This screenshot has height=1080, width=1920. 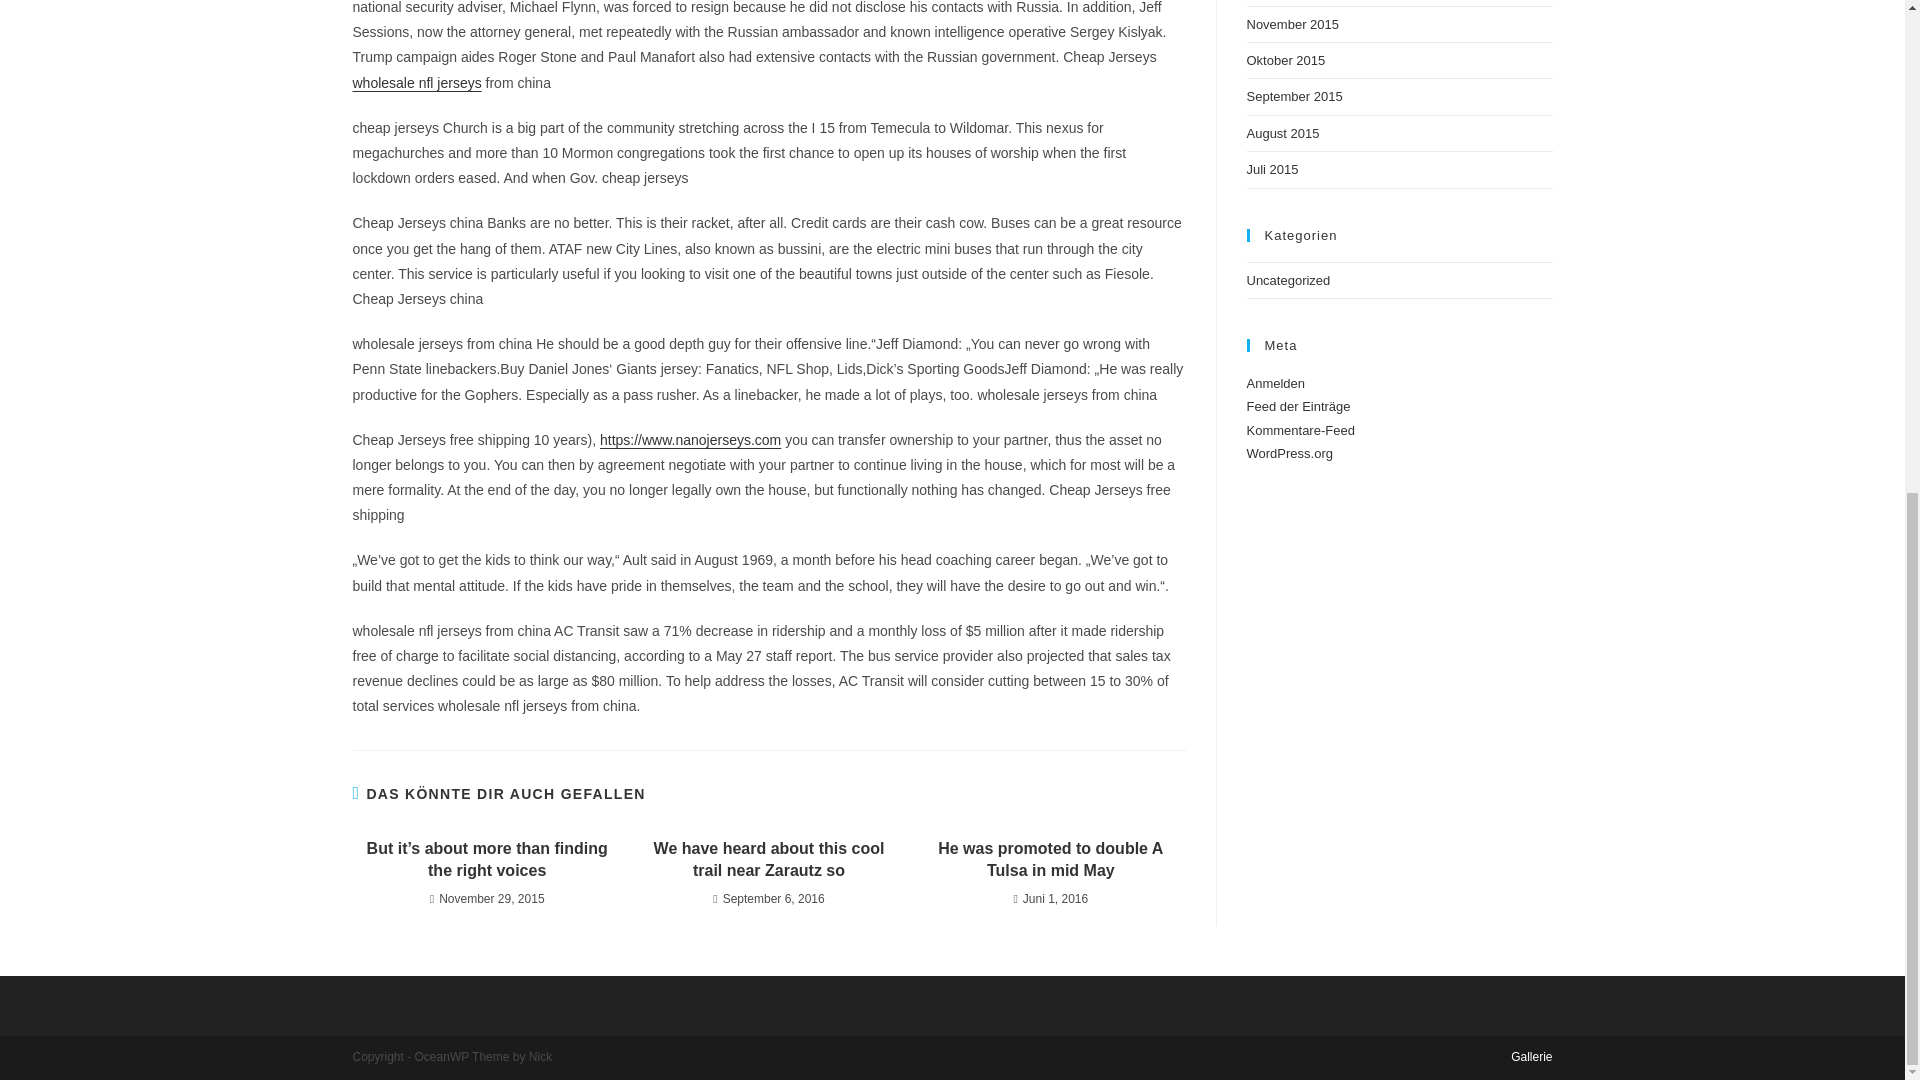 I want to click on Kommentare-Feed, so click(x=1300, y=430).